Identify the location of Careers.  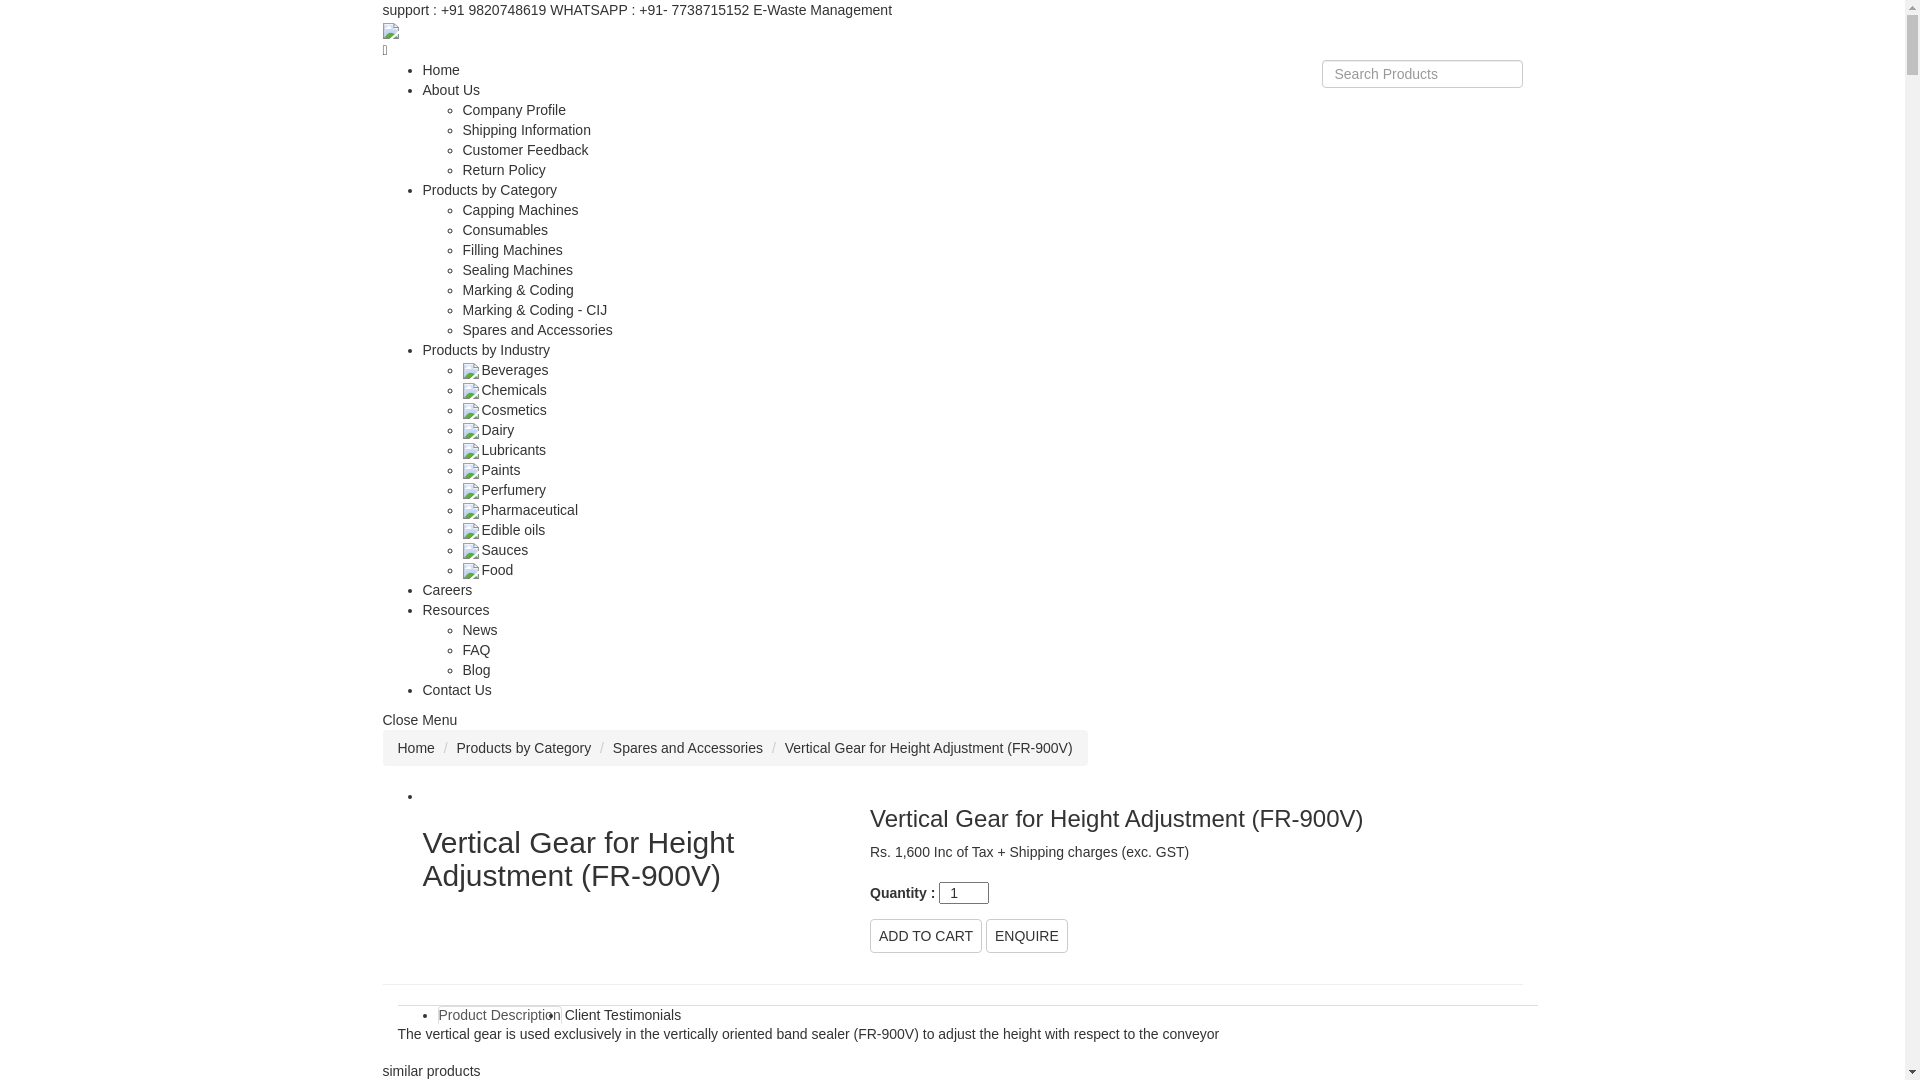
(447, 590).